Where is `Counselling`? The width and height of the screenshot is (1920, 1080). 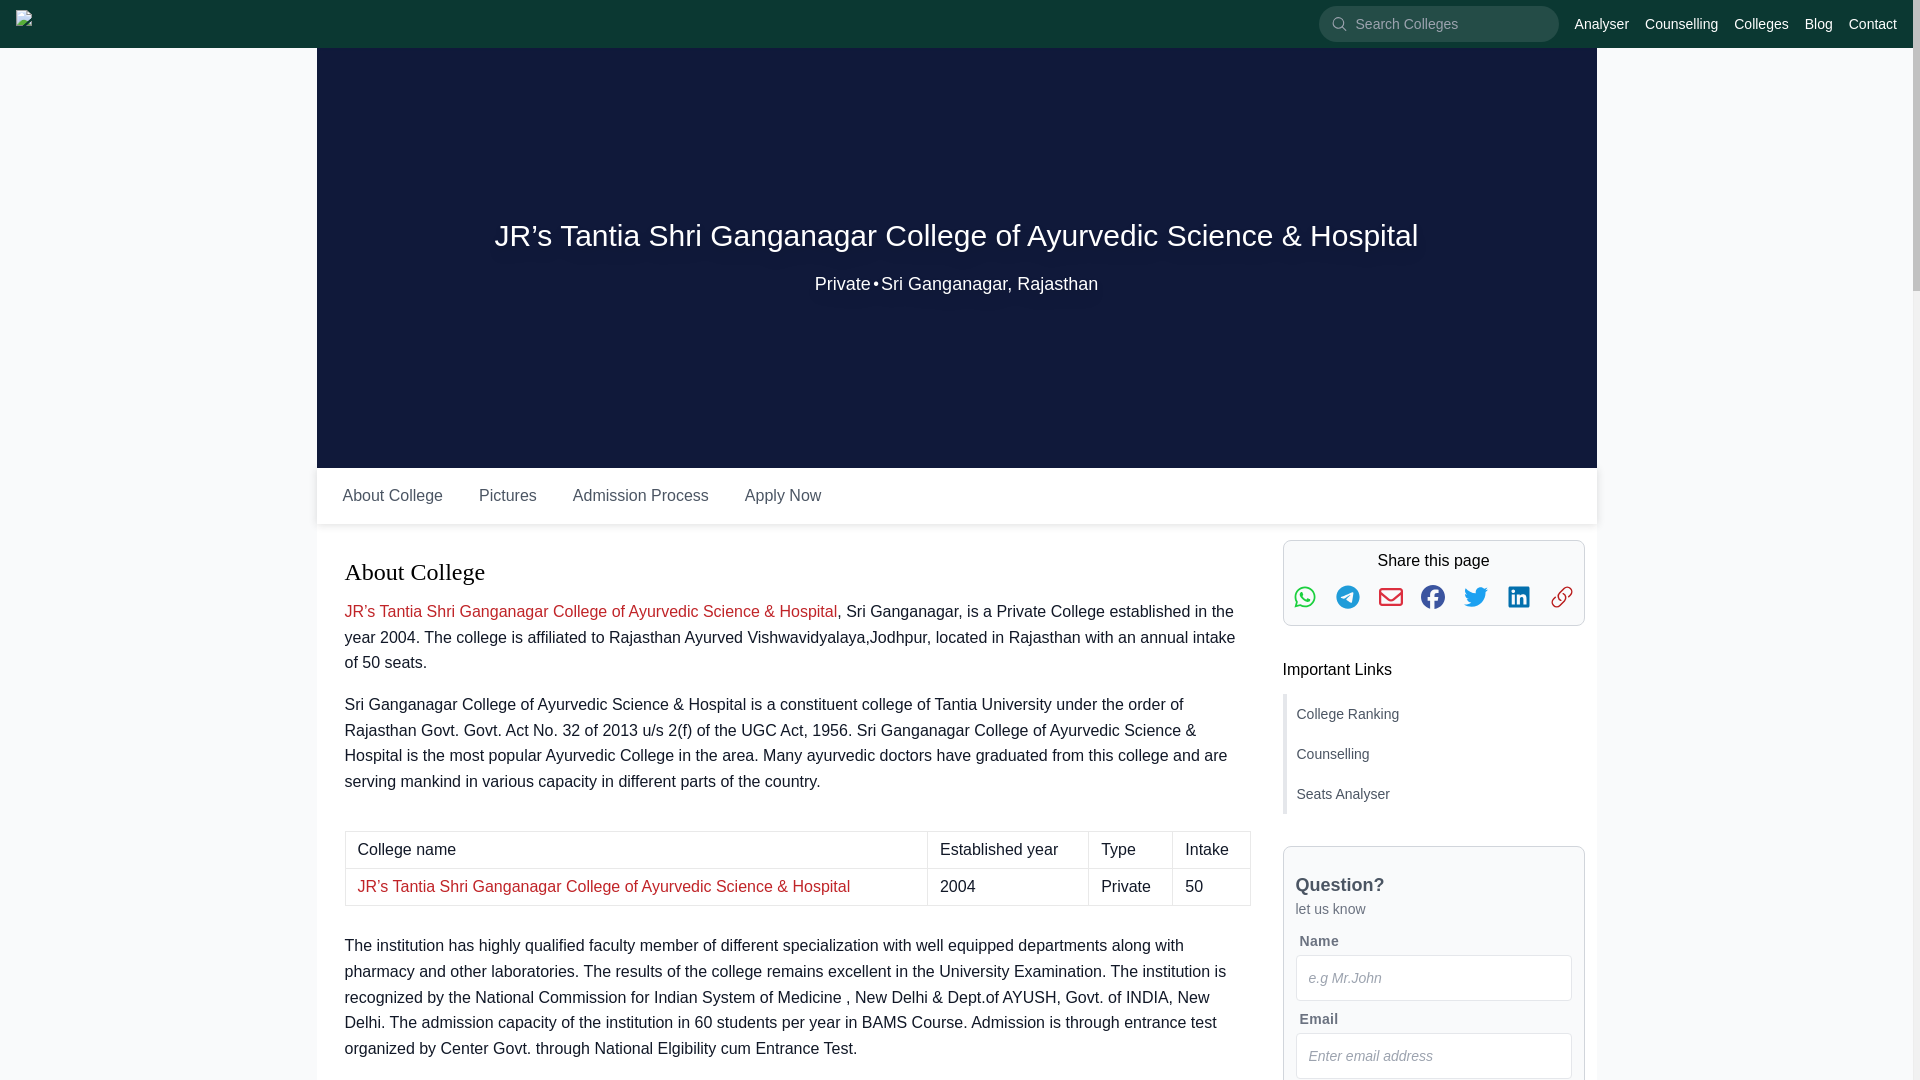
Counselling is located at coordinates (1433, 754).